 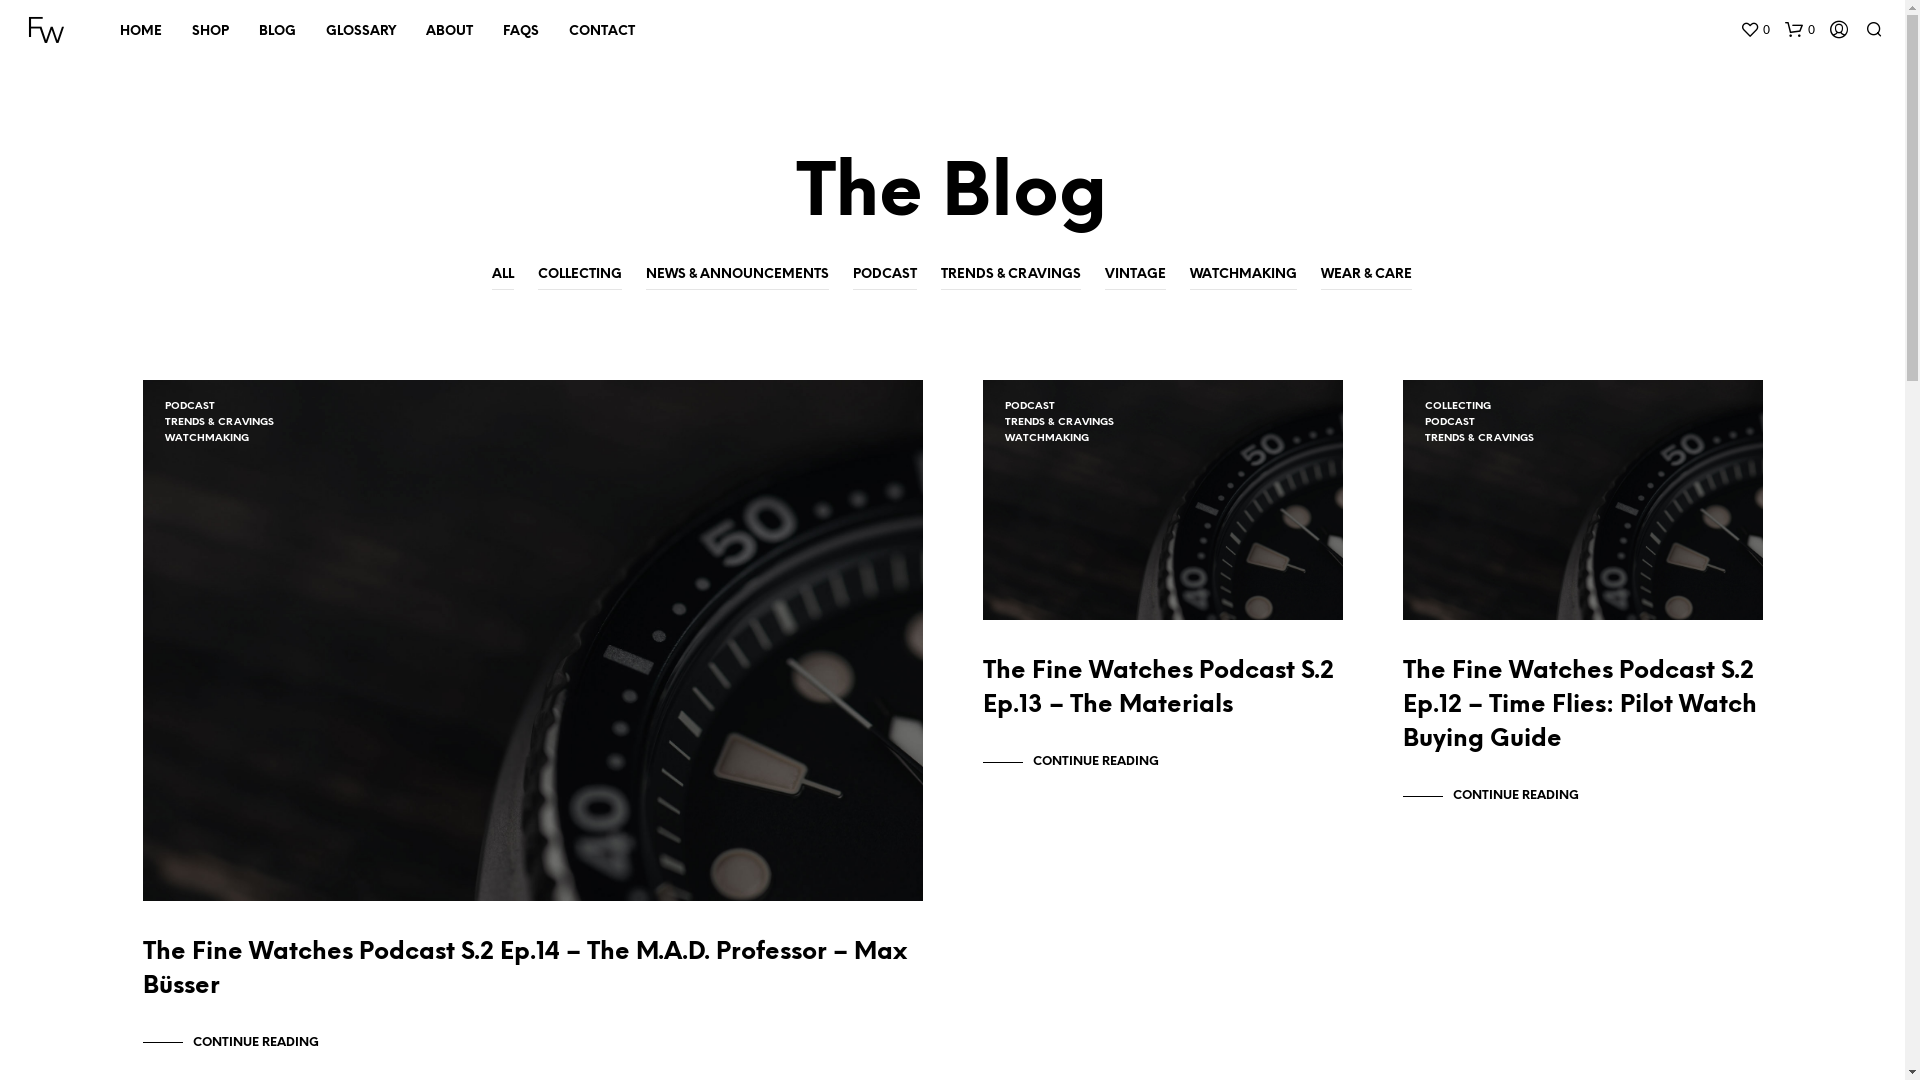 I want to click on SHOP, so click(x=210, y=32).